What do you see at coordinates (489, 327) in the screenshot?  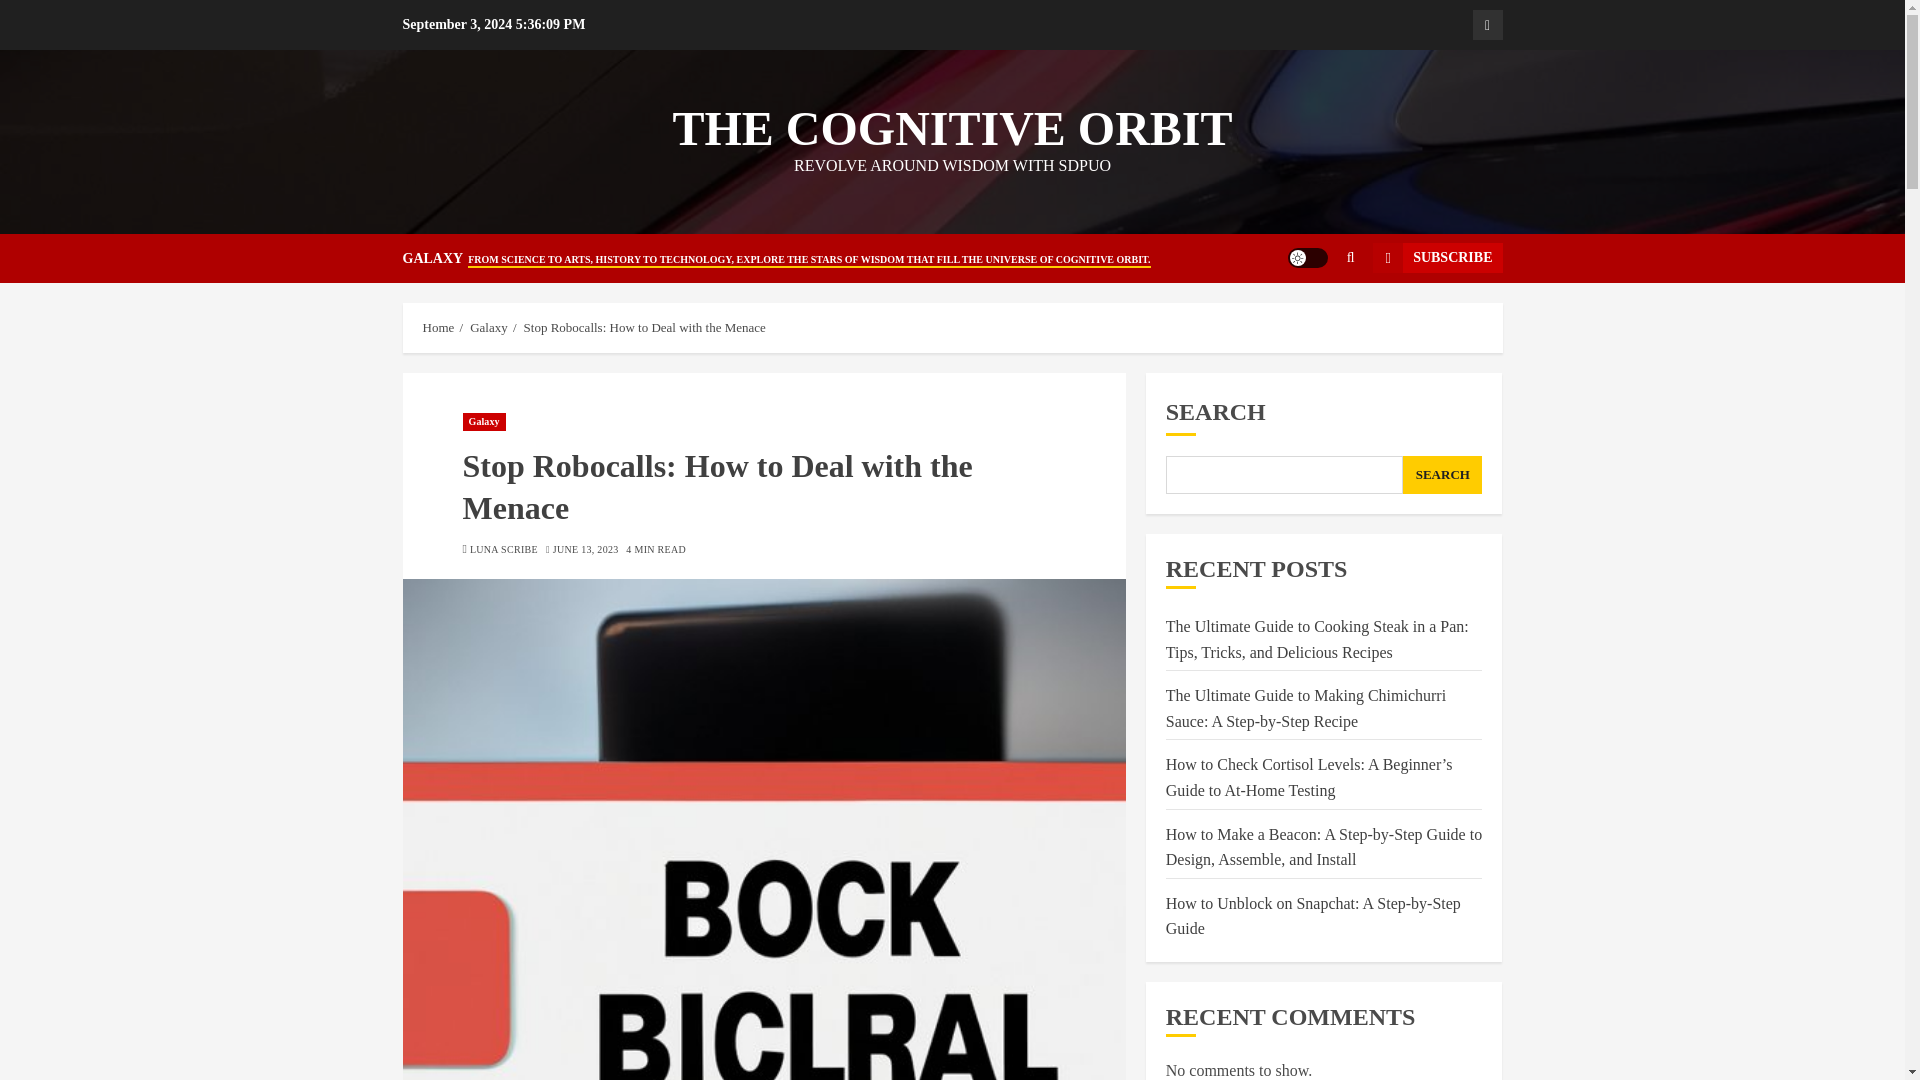 I see `Galaxy` at bounding box center [489, 327].